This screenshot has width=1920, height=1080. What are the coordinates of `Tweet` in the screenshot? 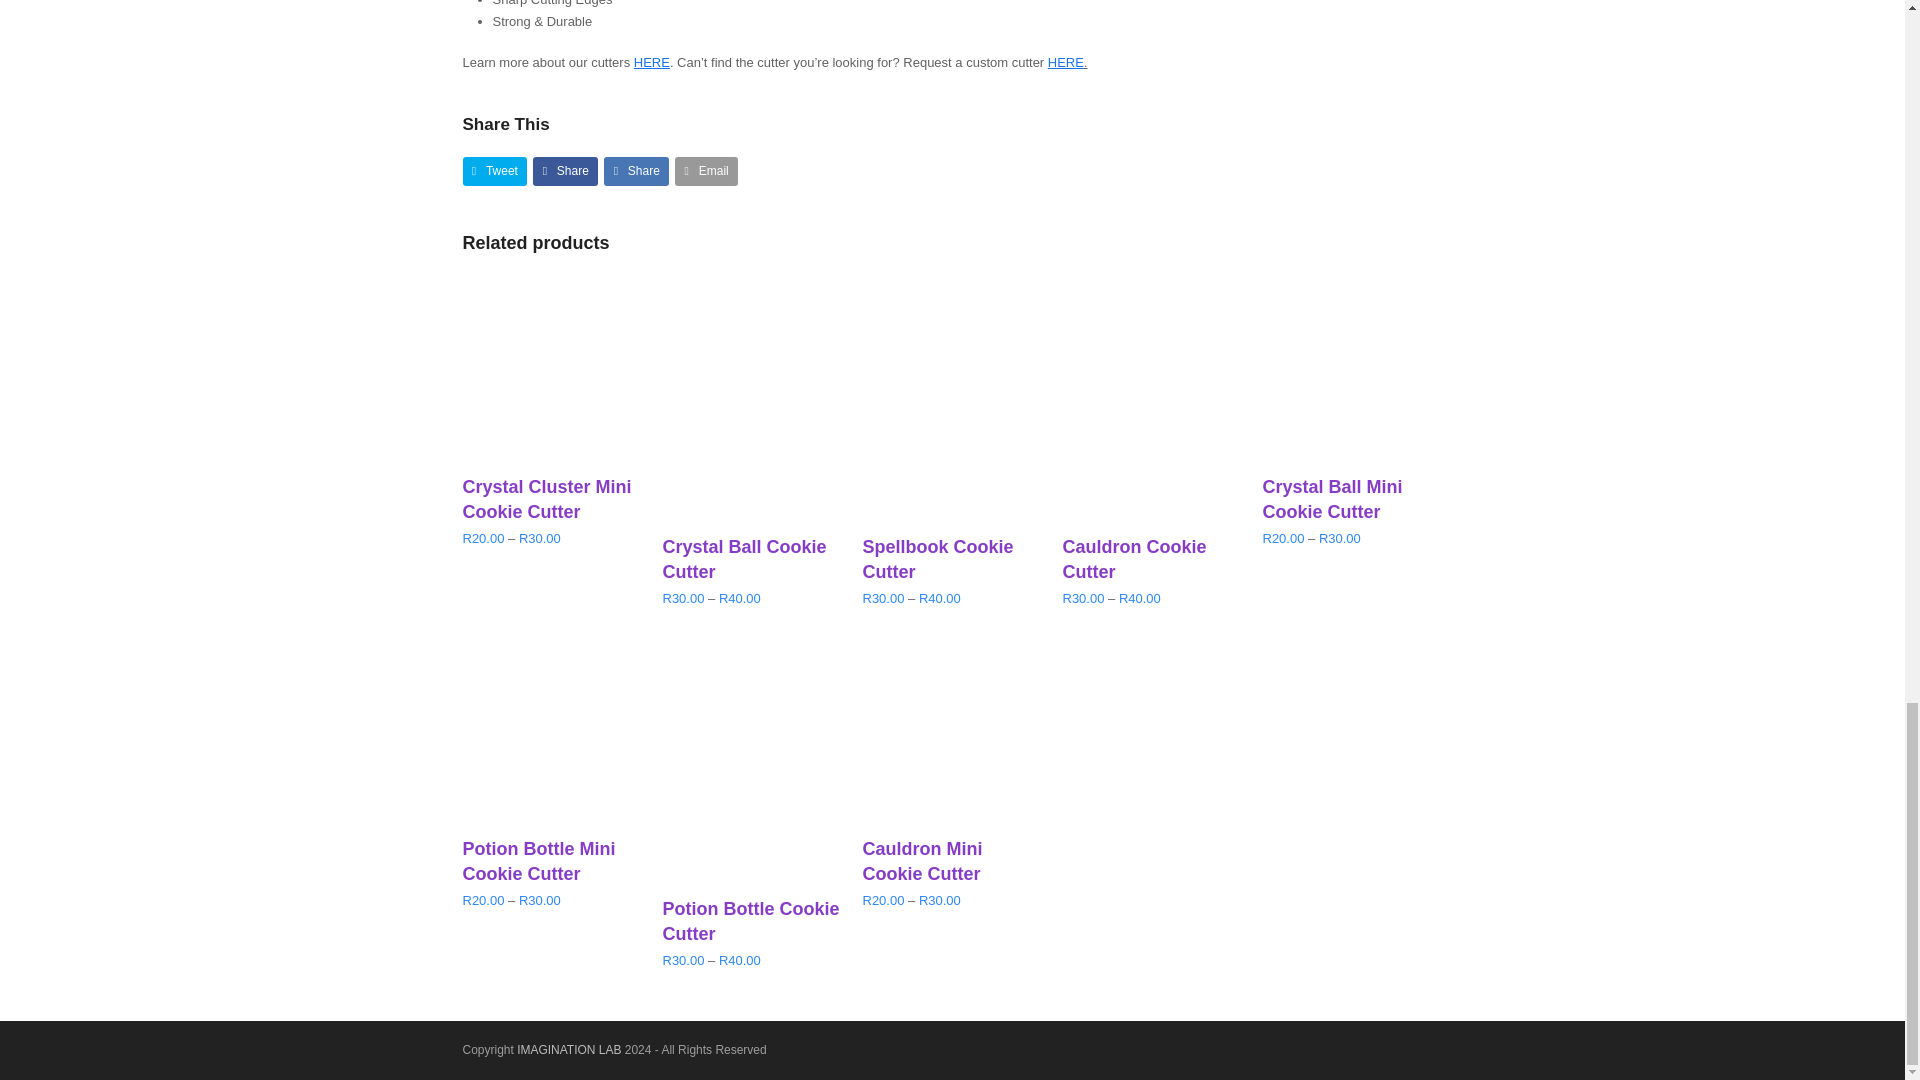 It's located at (494, 170).